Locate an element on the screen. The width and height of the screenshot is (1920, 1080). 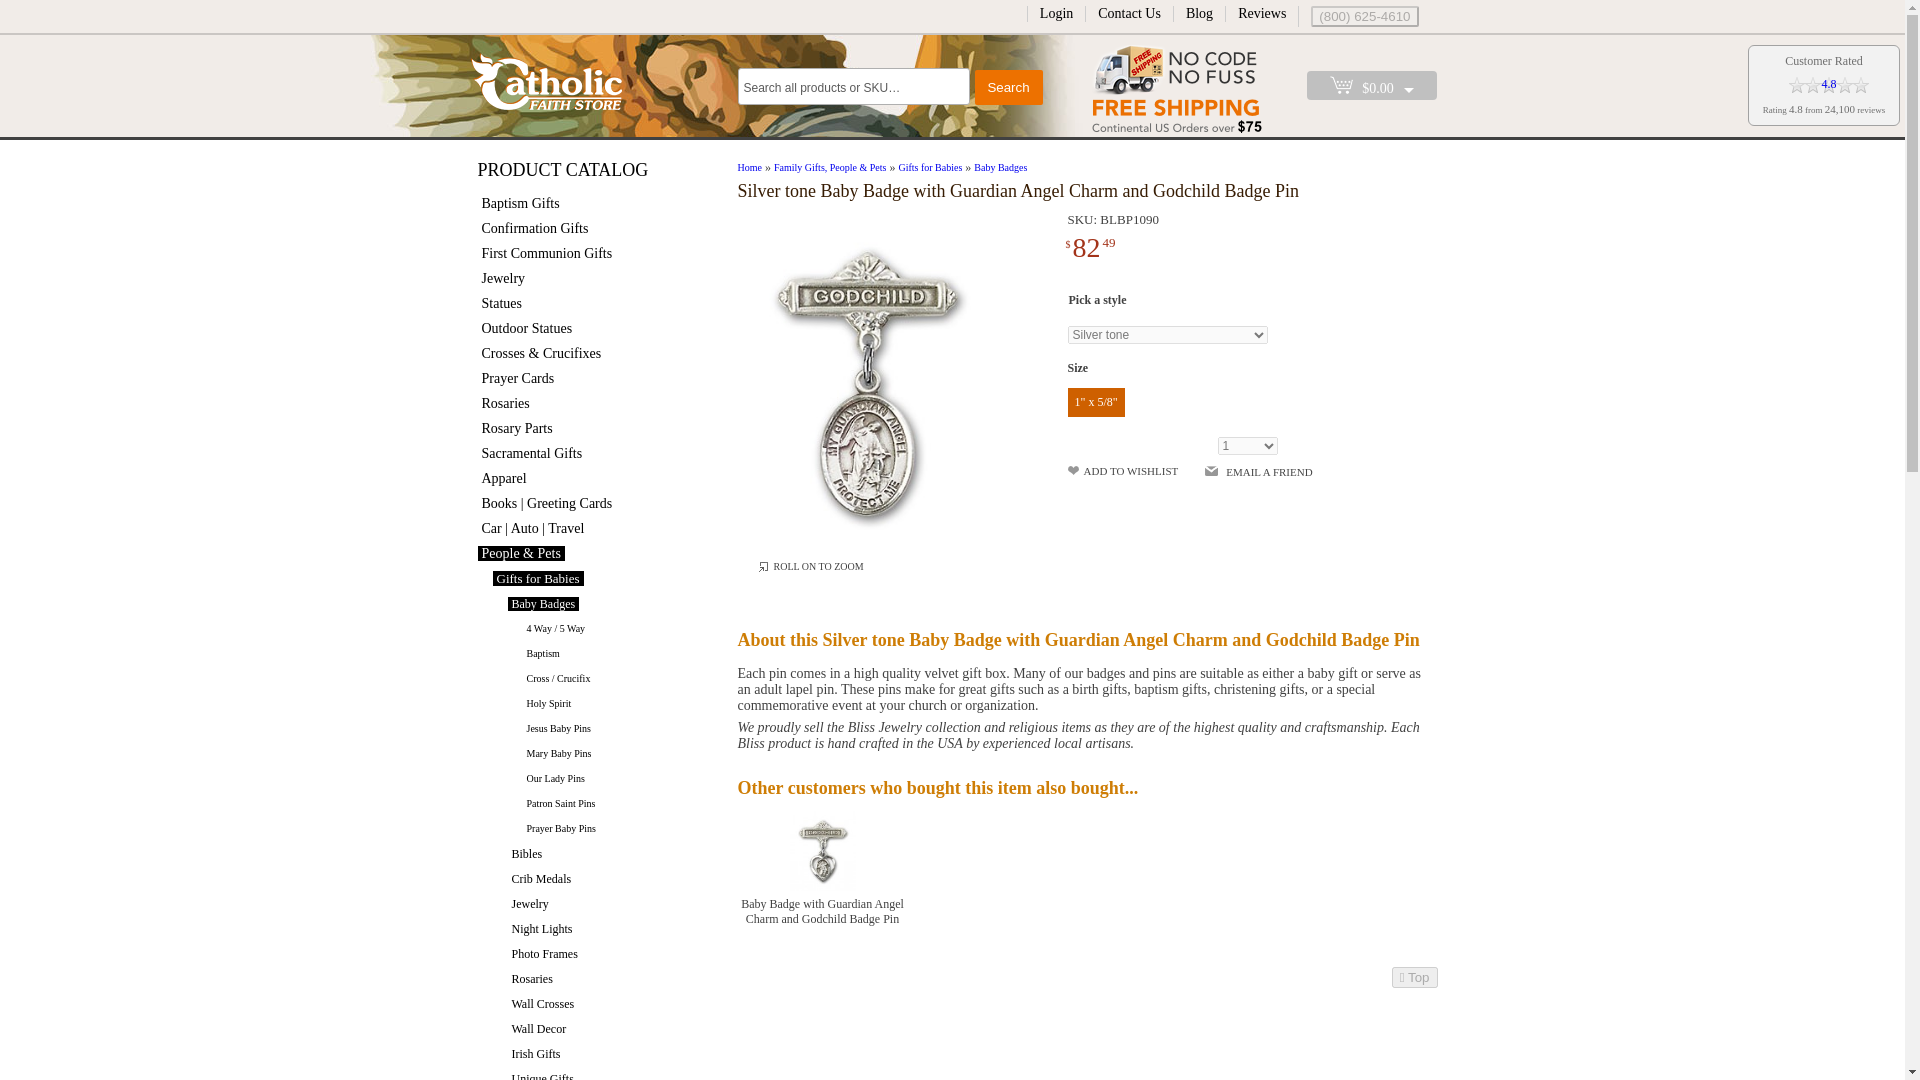
Rosary Parts is located at coordinates (517, 428).